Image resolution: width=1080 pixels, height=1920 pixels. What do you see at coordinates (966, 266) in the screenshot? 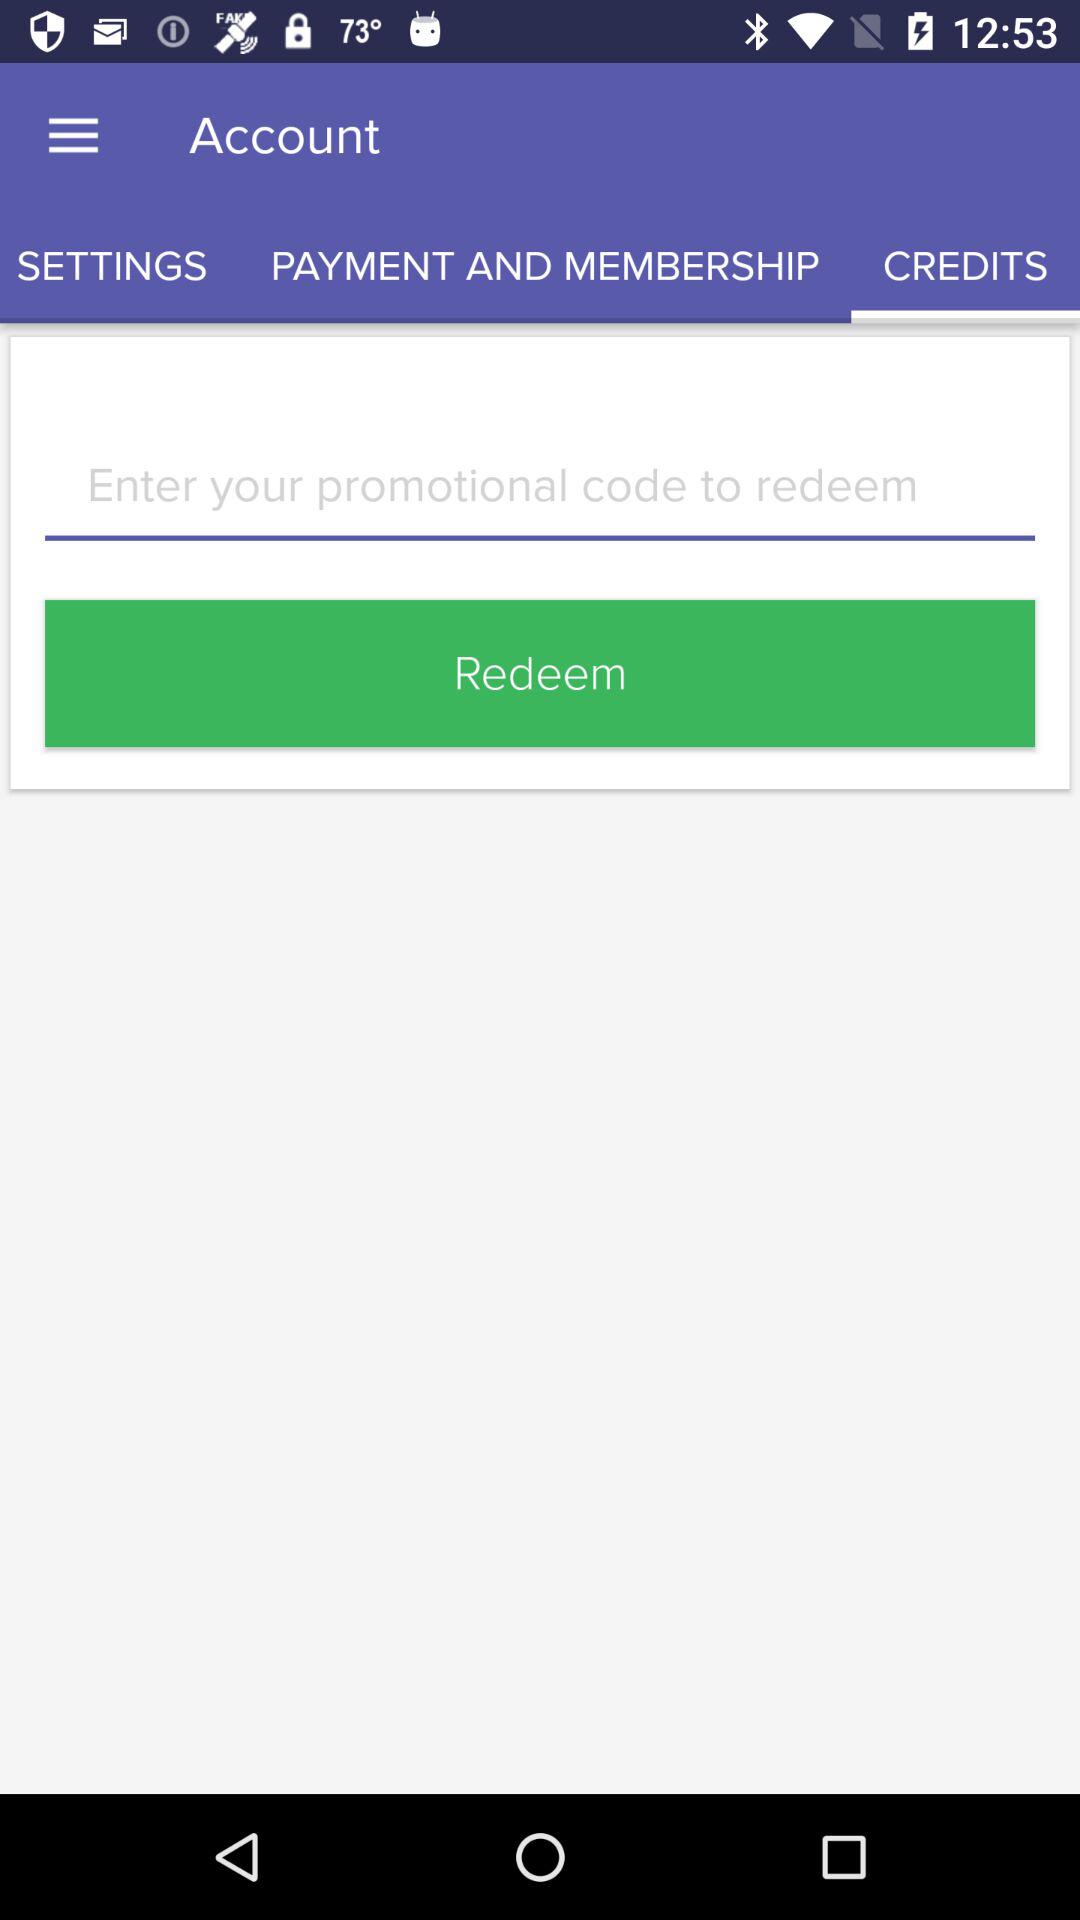
I see `launch item at the top right corner` at bounding box center [966, 266].